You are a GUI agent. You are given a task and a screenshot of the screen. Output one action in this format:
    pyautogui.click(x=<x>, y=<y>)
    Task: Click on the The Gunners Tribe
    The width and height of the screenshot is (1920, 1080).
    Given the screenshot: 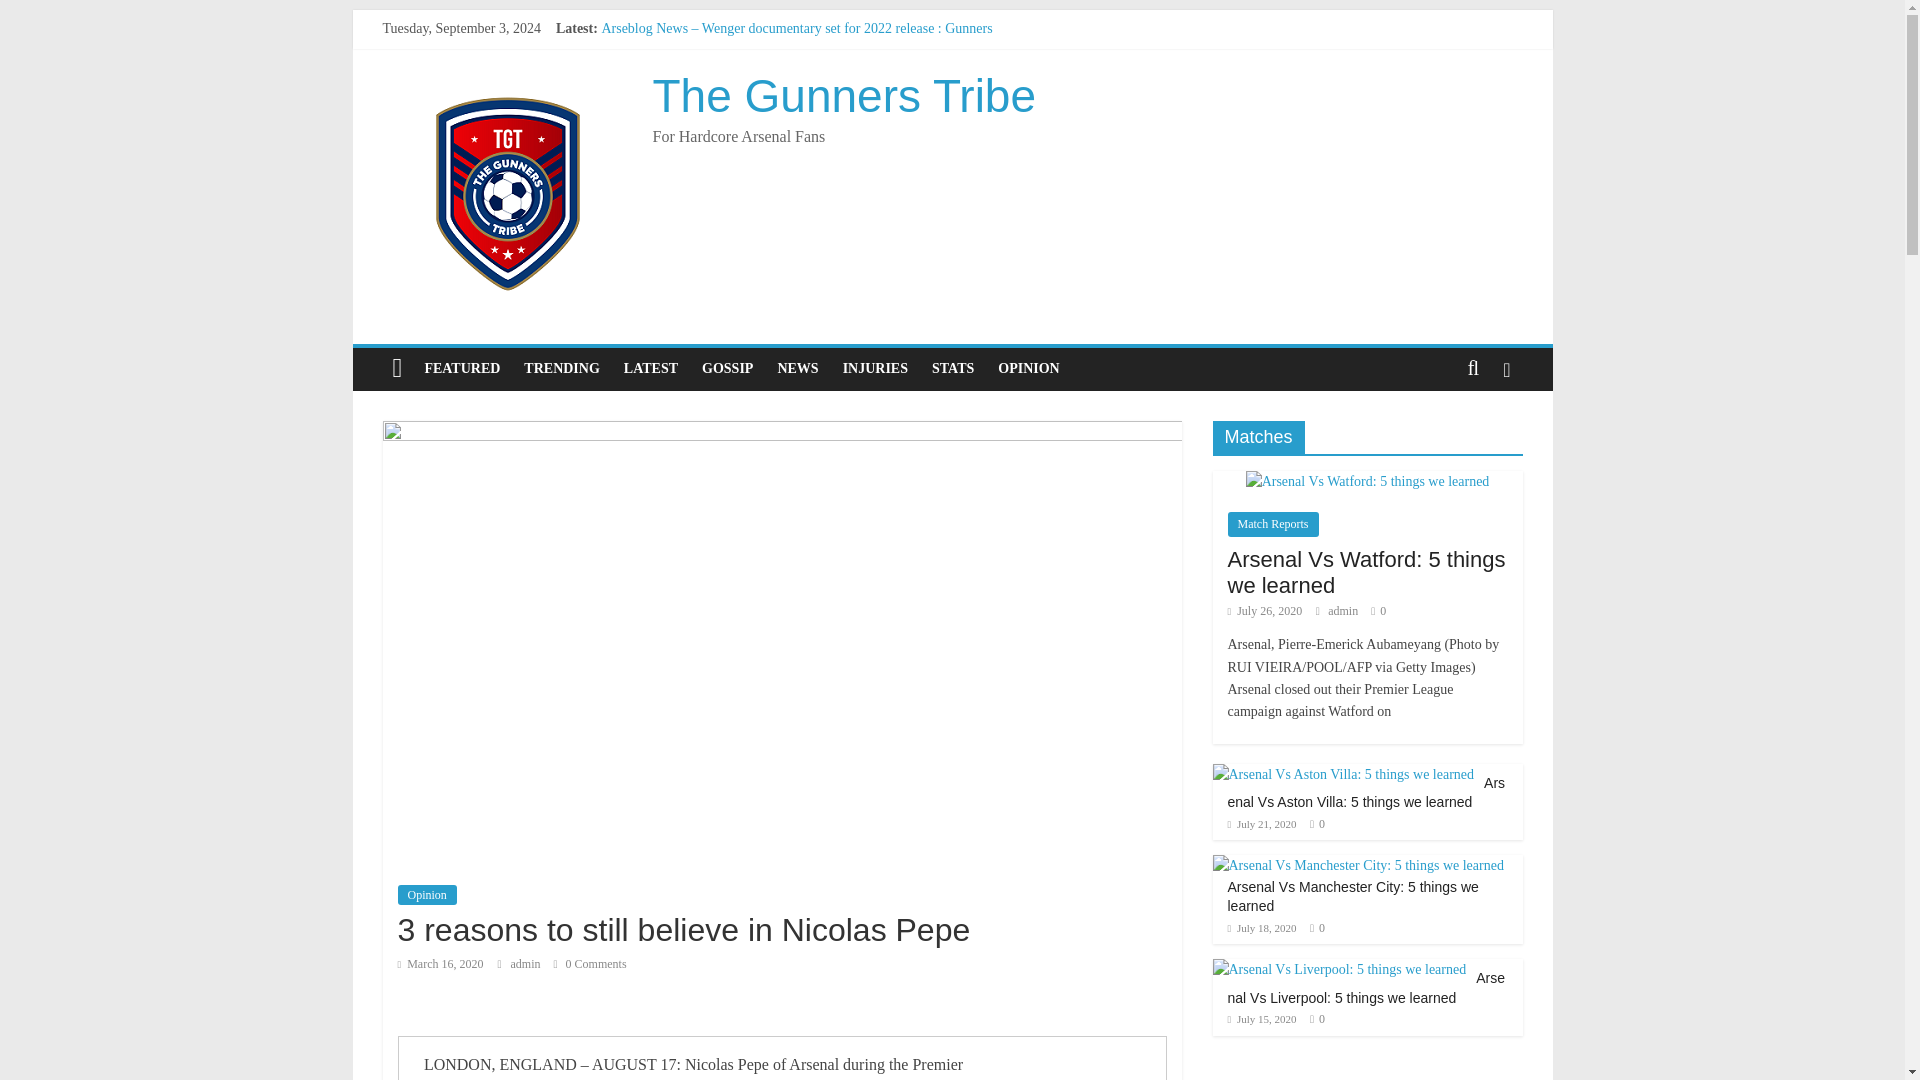 What is the action you would take?
    pyautogui.click(x=844, y=96)
    